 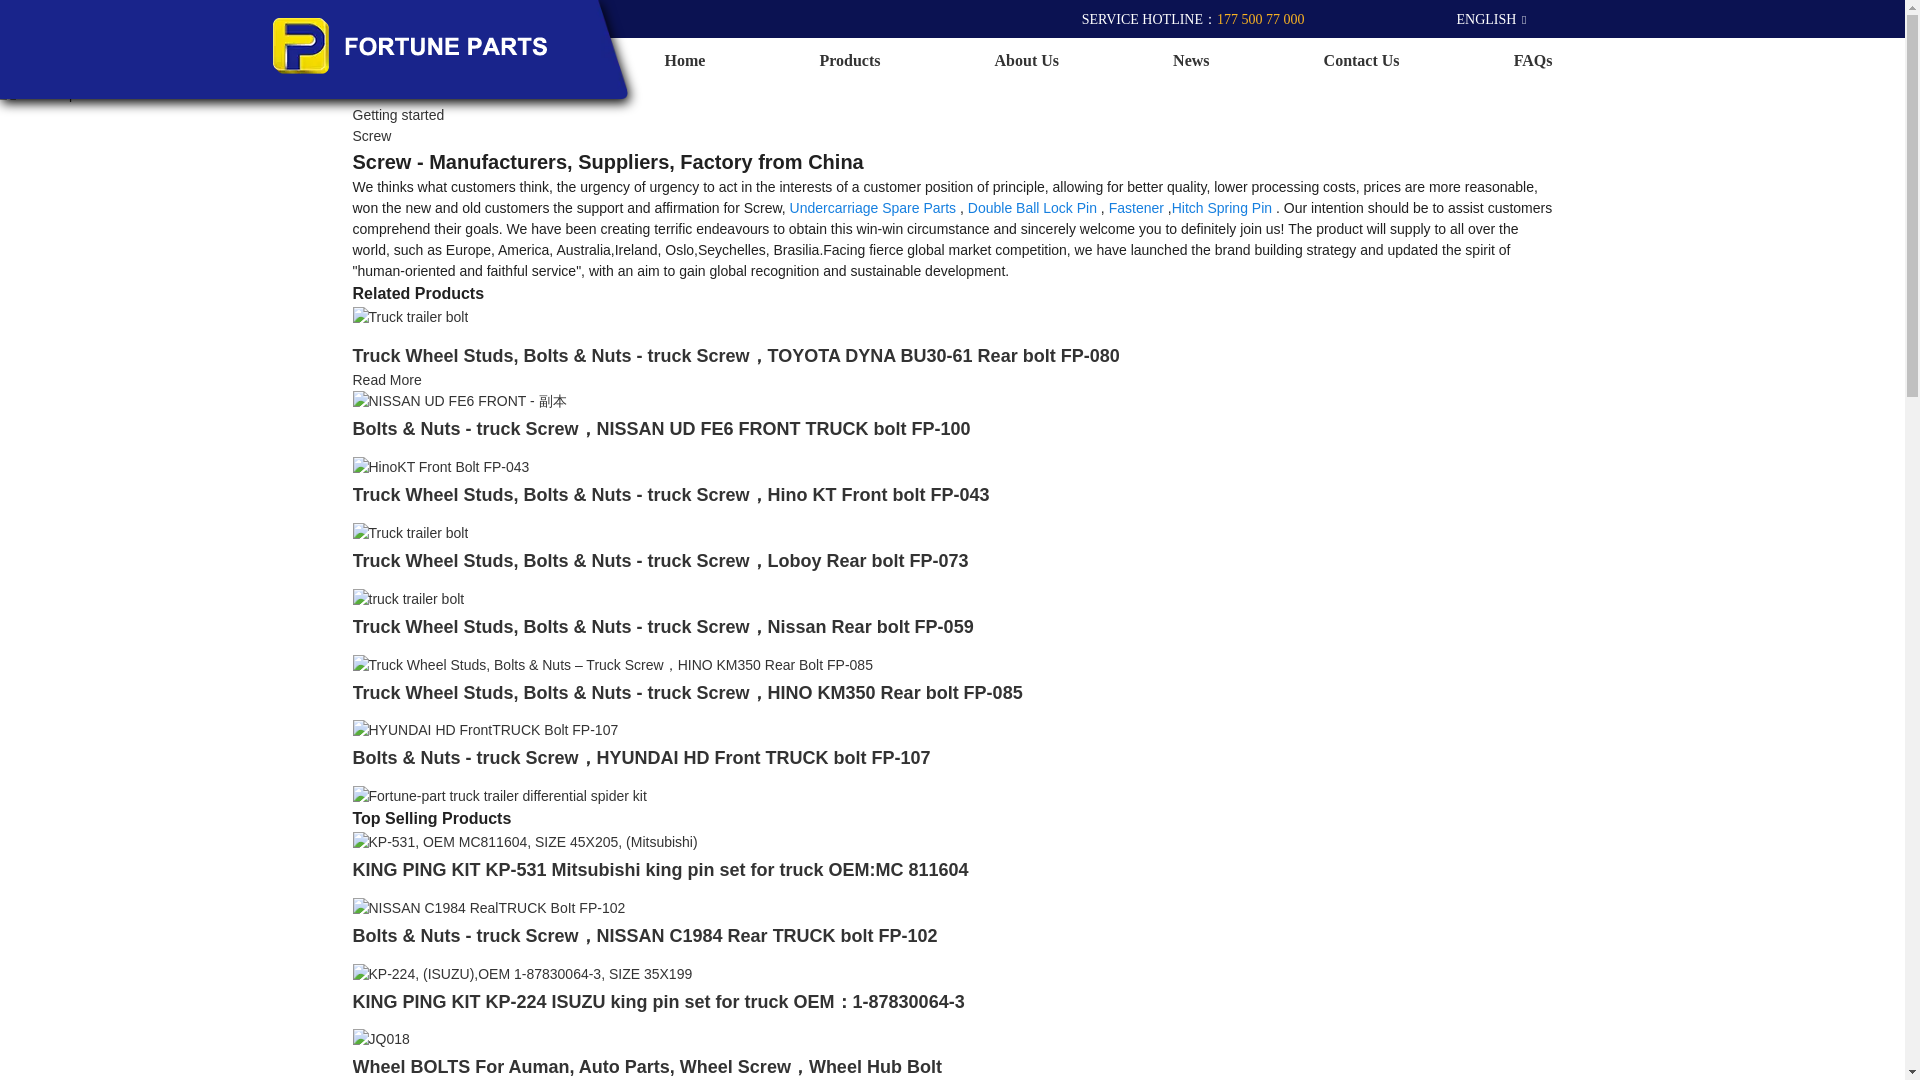 I want to click on Double Ball Lock Pin, so click(x=1032, y=208).